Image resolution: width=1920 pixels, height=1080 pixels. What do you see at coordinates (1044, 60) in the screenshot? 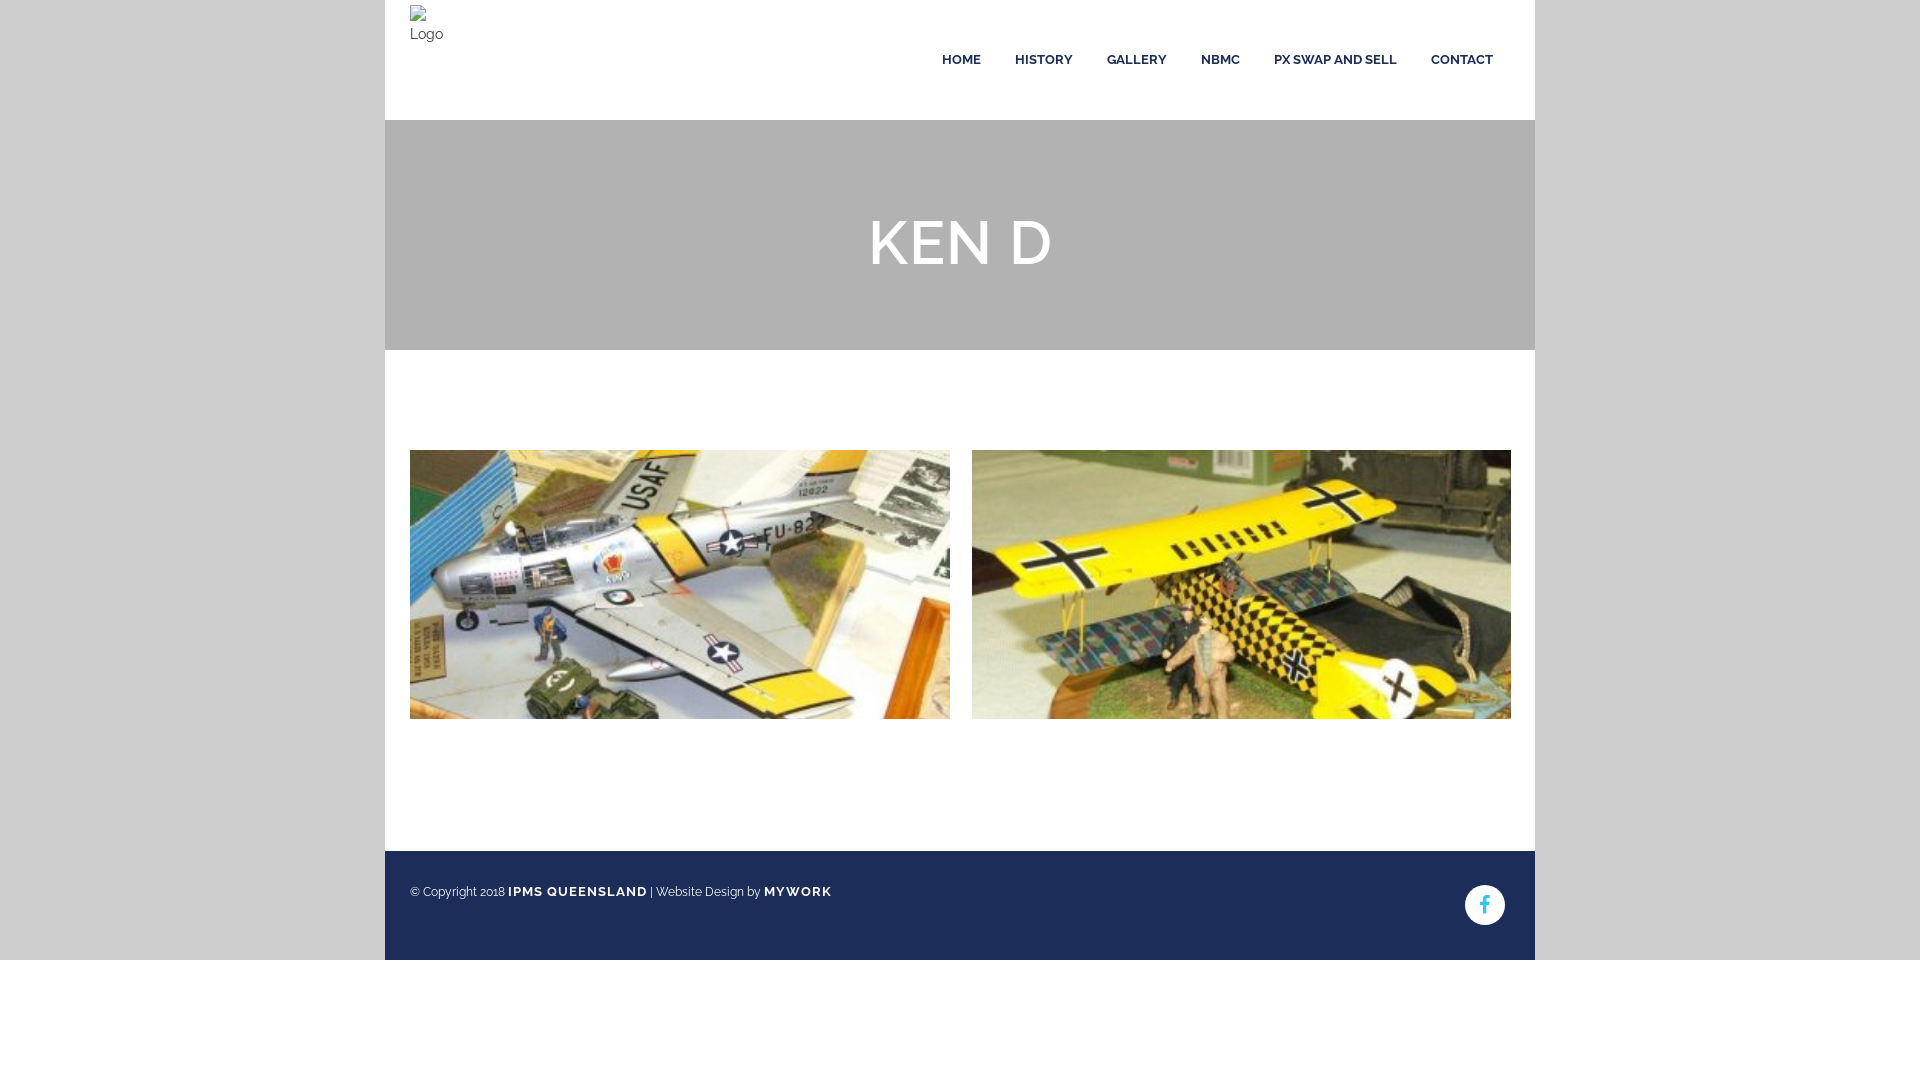
I see `HISTORY` at bounding box center [1044, 60].